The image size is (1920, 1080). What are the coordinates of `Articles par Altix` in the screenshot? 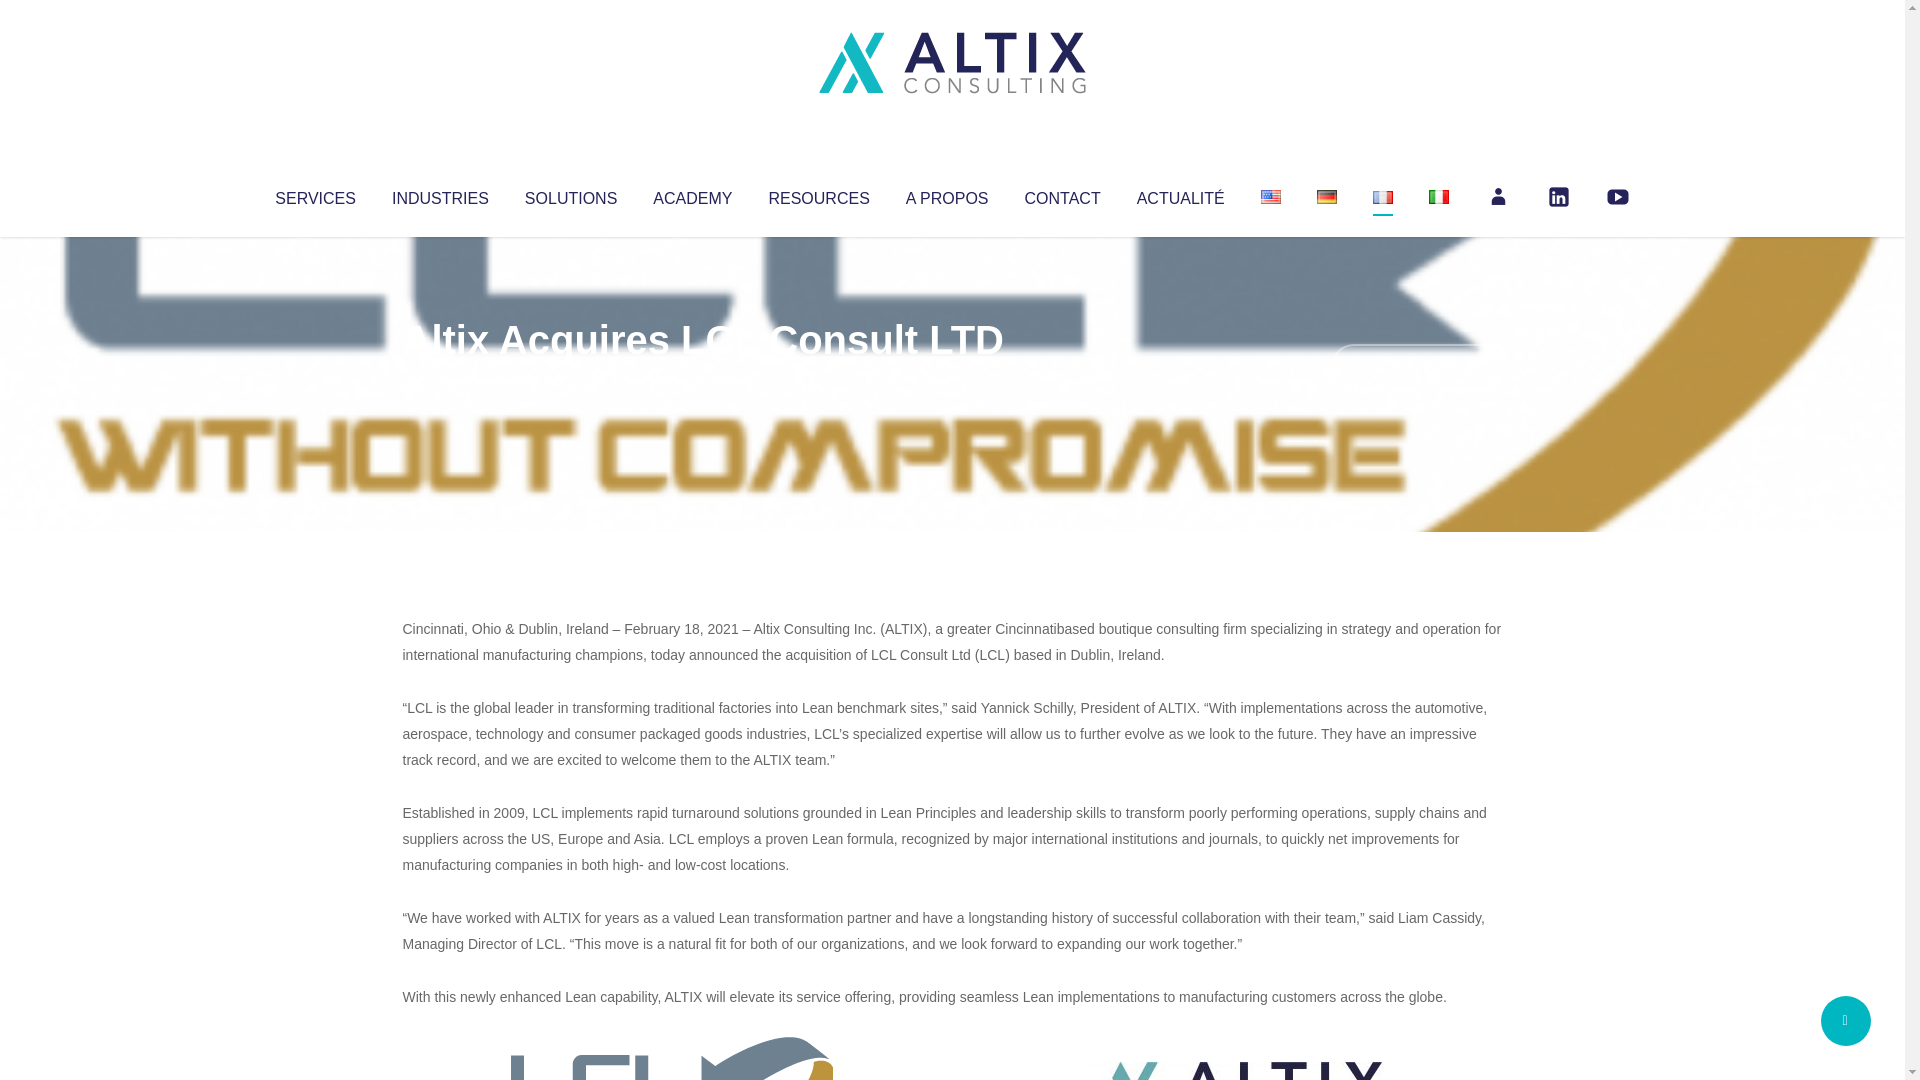 It's located at (440, 380).